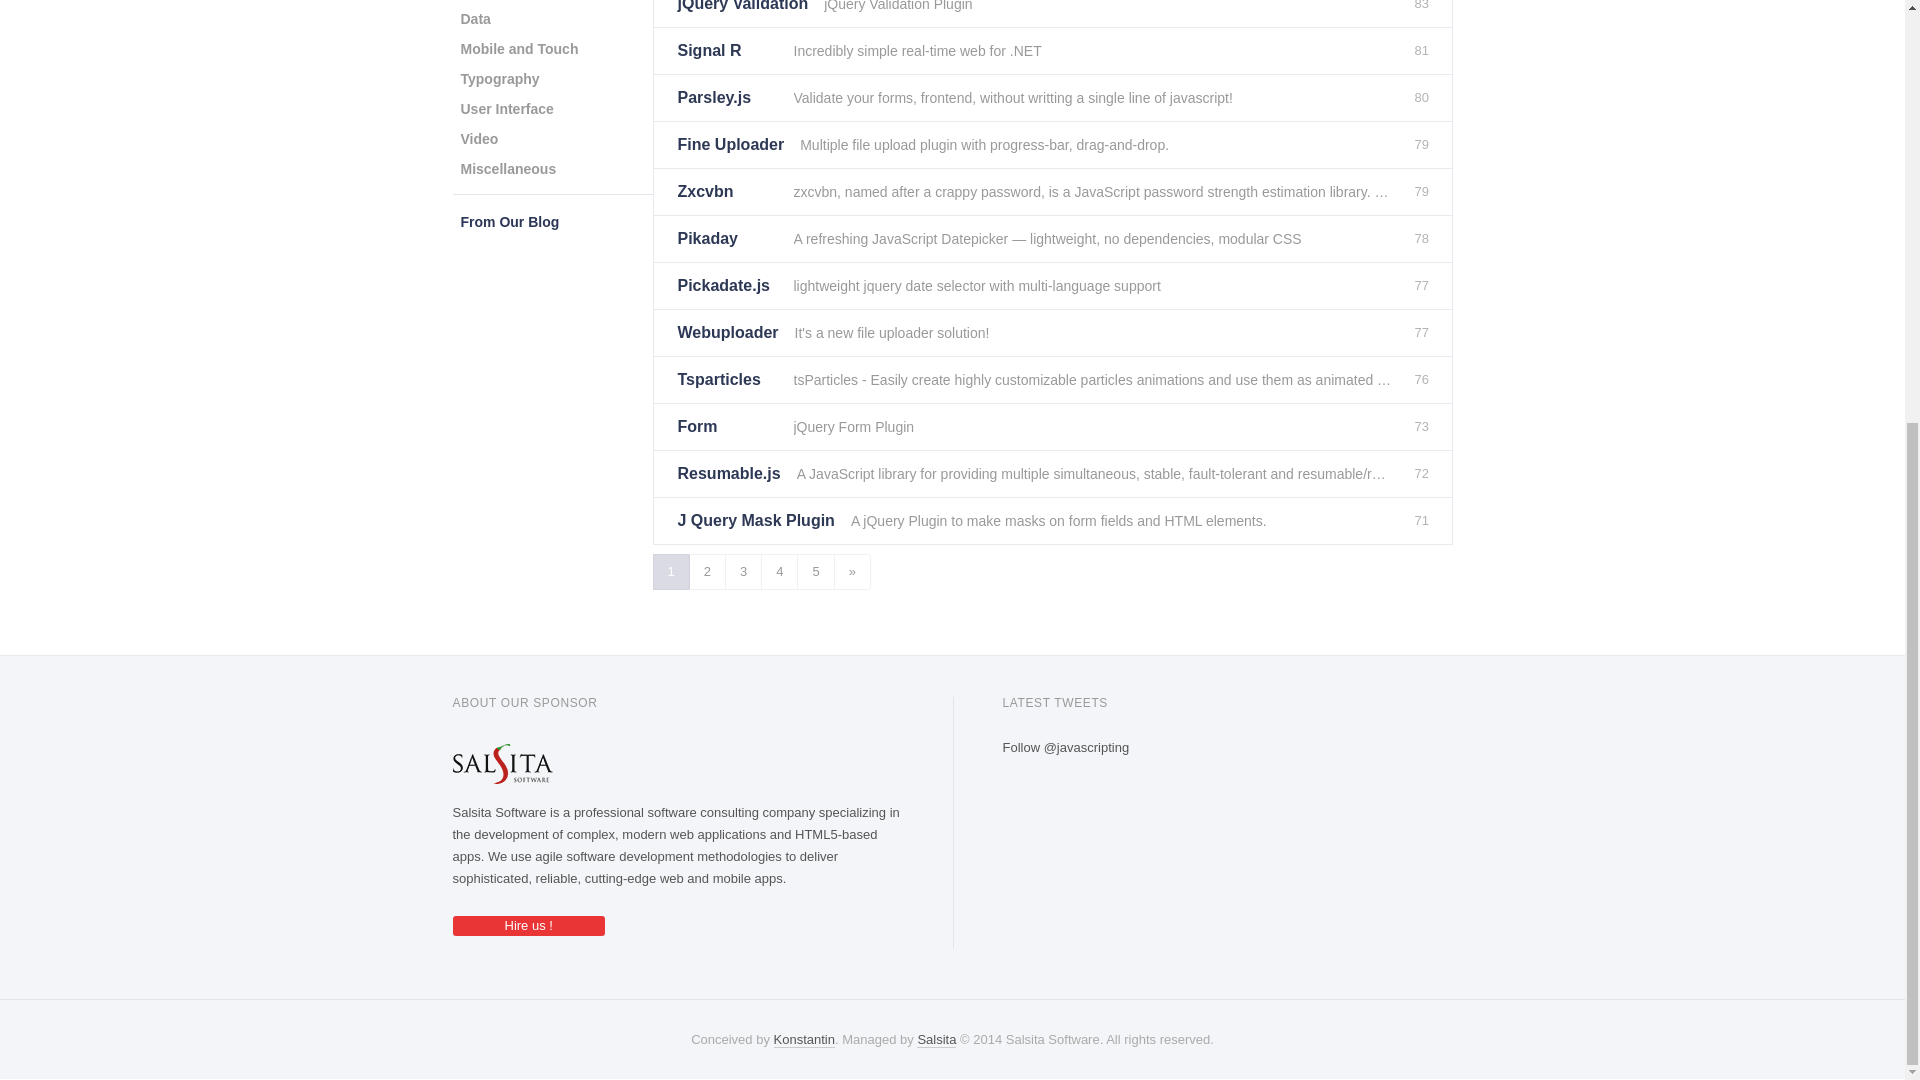  I want to click on Mobile and Touch, so click(518, 48).